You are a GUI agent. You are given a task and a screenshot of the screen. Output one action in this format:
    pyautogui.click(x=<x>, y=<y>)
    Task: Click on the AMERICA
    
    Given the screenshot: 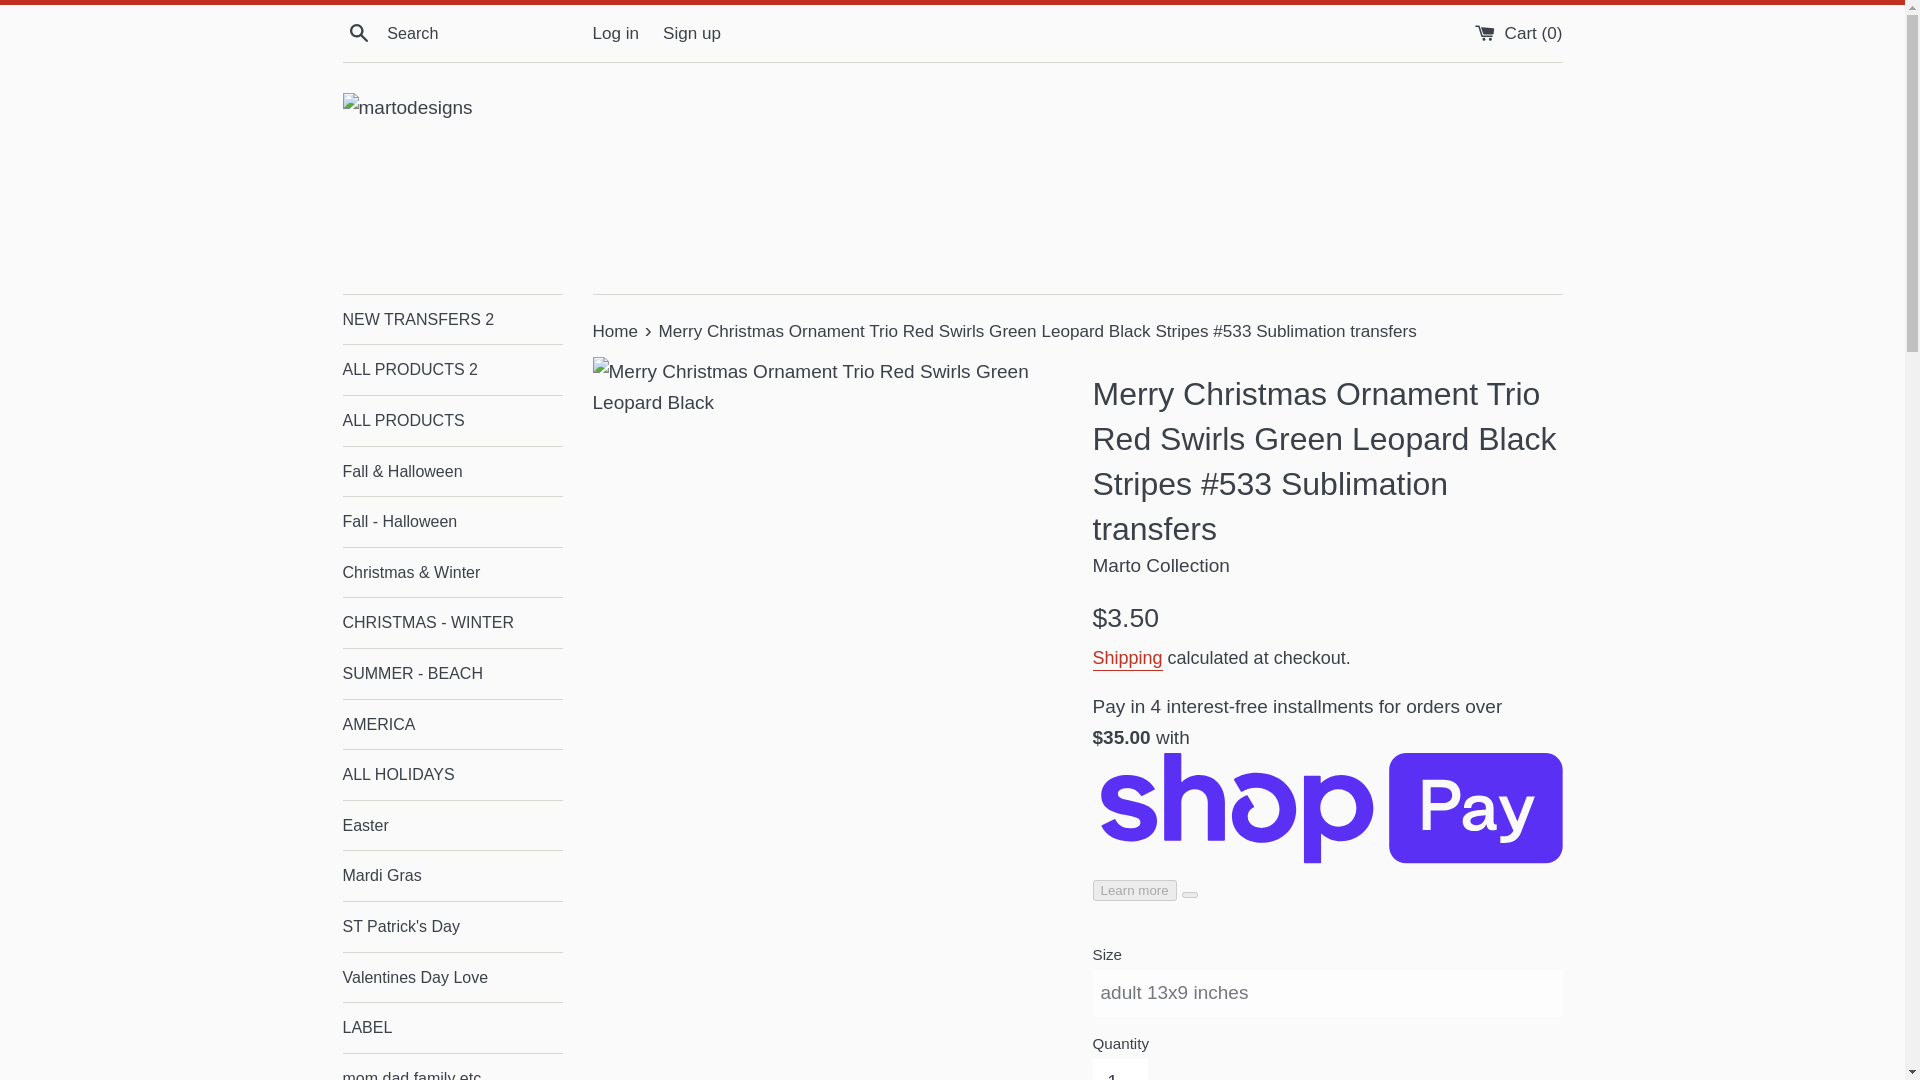 What is the action you would take?
    pyautogui.click(x=452, y=724)
    